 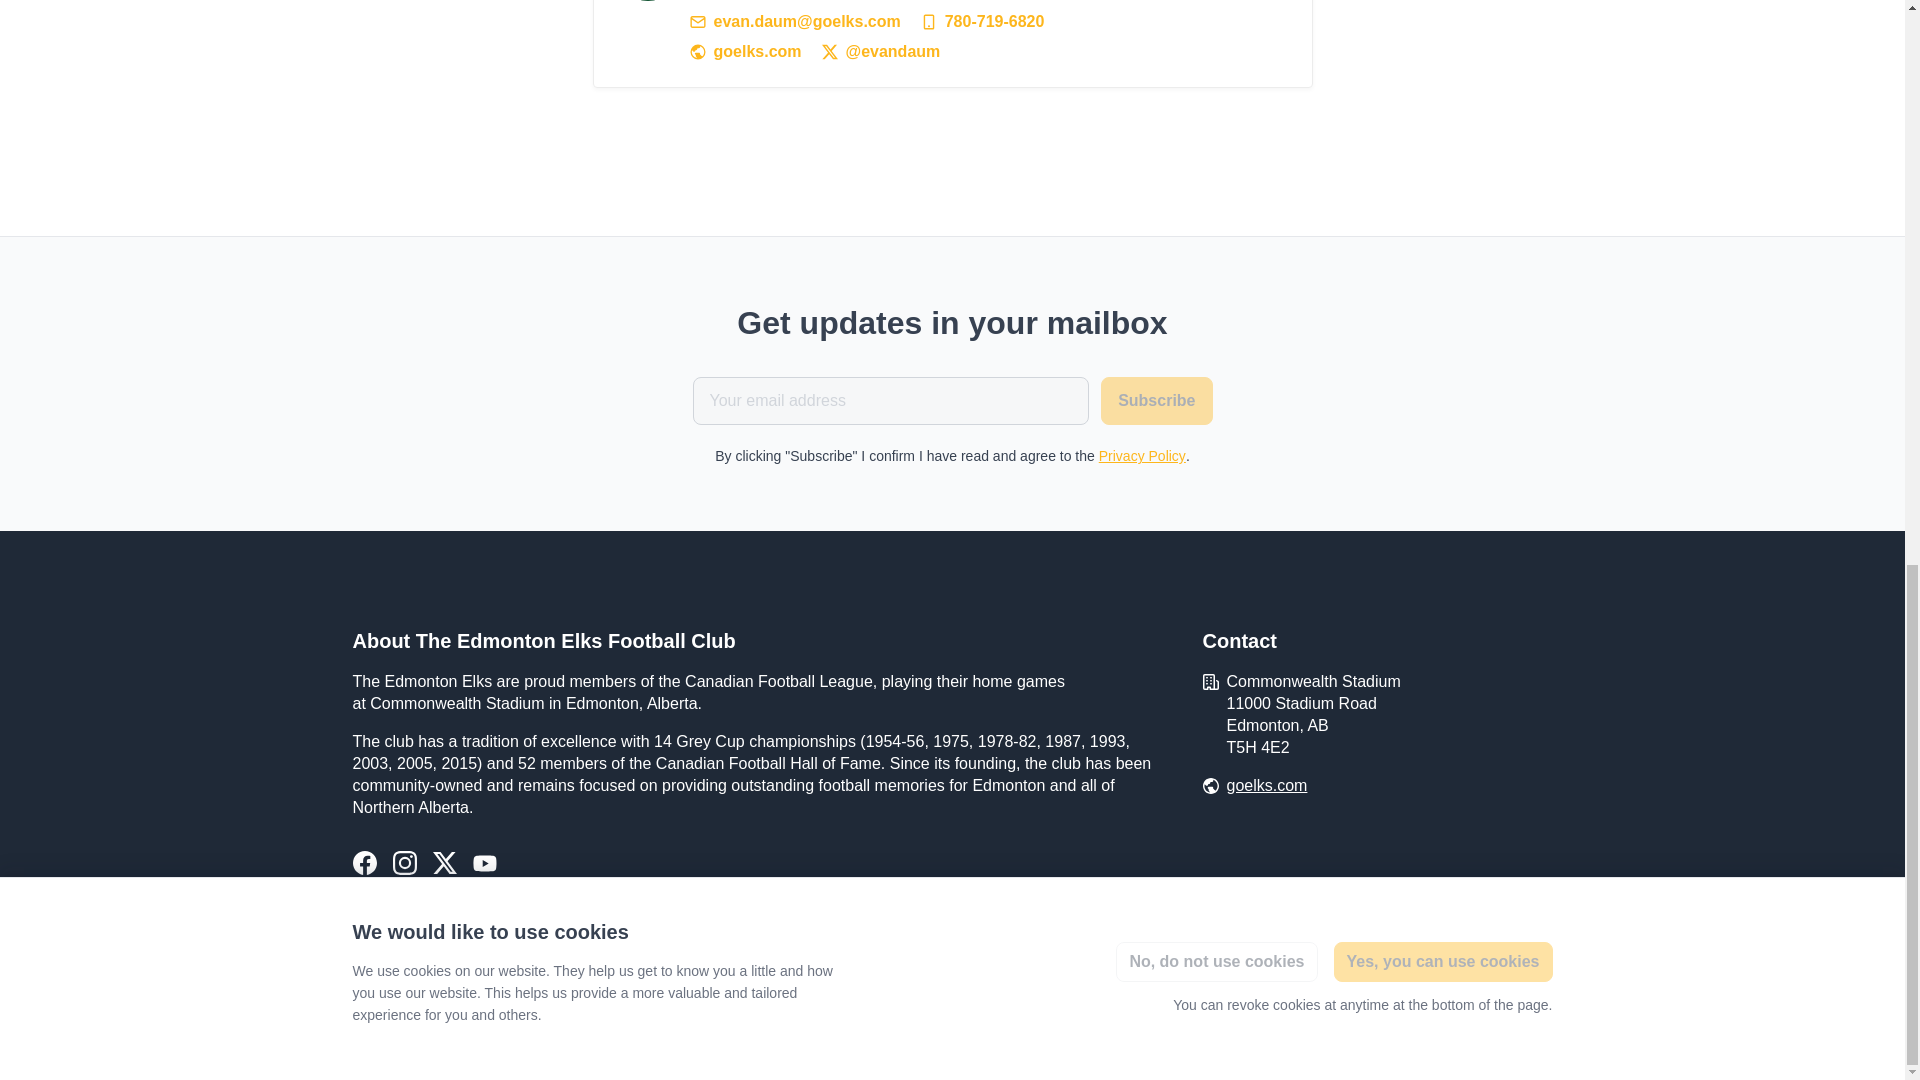 What do you see at coordinates (530, 1027) in the screenshot?
I see `Start using cookies` at bounding box center [530, 1027].